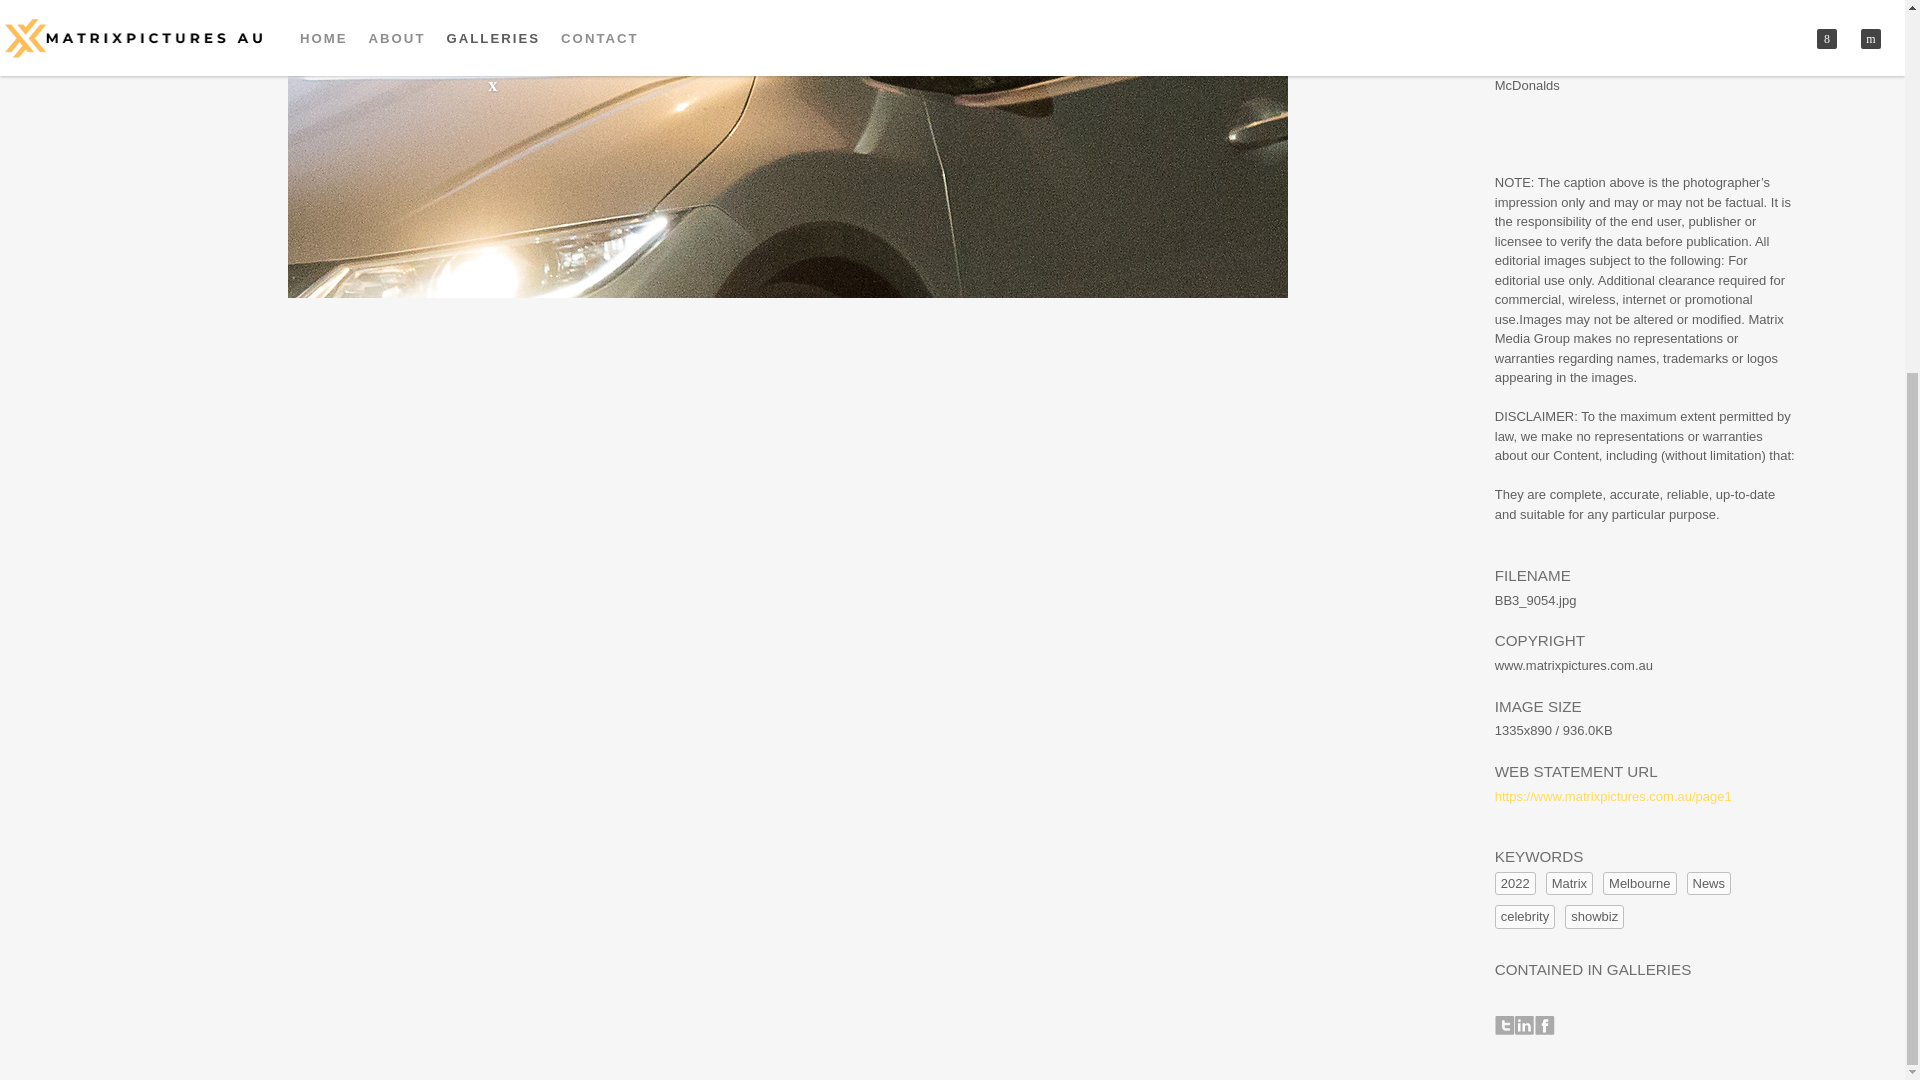 The height and width of the screenshot is (1080, 1920). I want to click on News, so click(1708, 884).